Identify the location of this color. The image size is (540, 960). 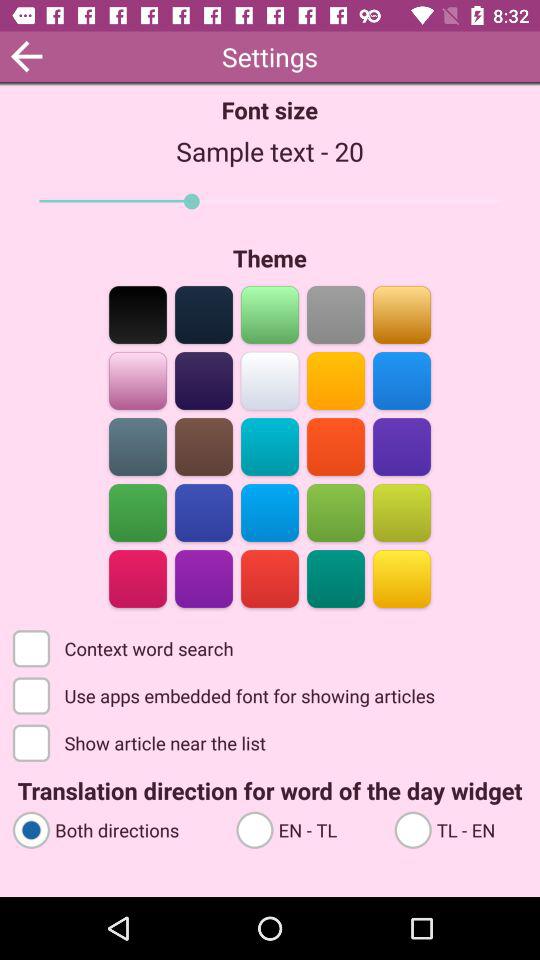
(402, 578).